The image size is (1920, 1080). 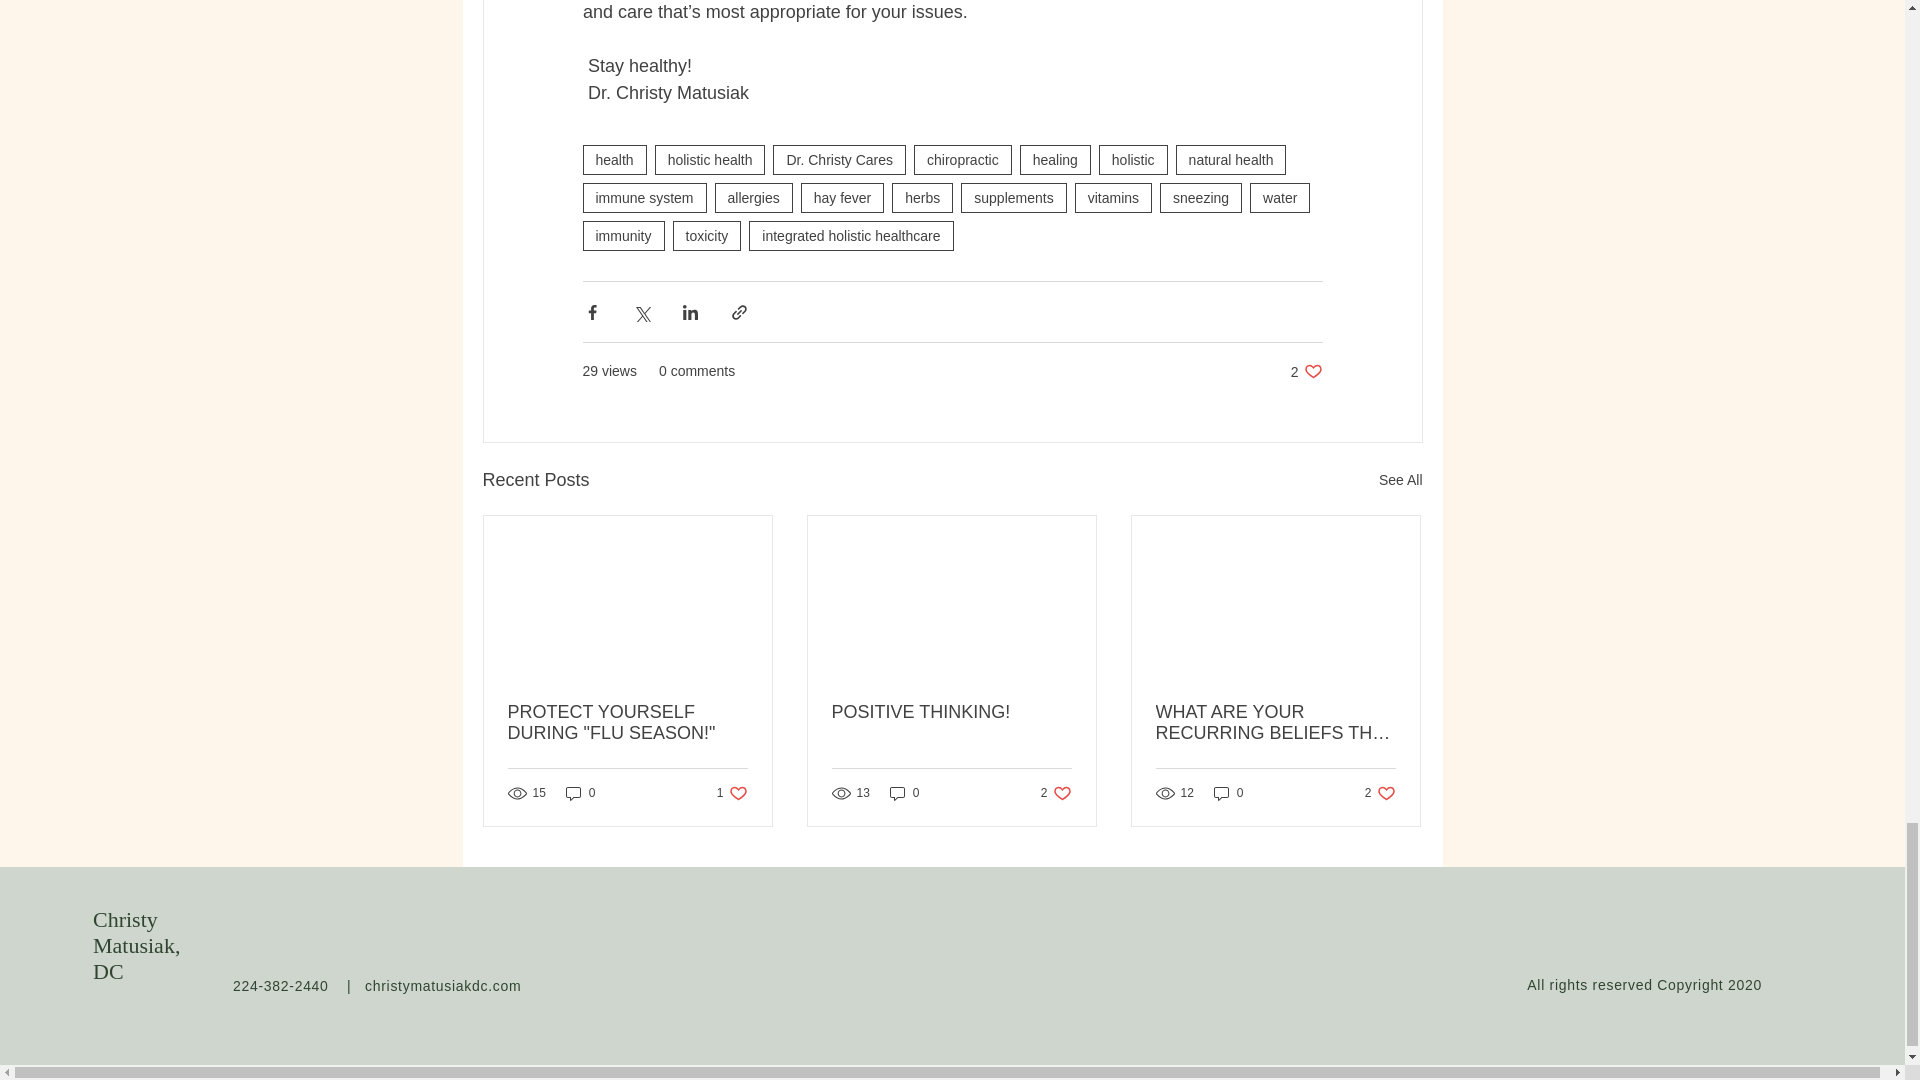 I want to click on holistic, so click(x=1132, y=159).